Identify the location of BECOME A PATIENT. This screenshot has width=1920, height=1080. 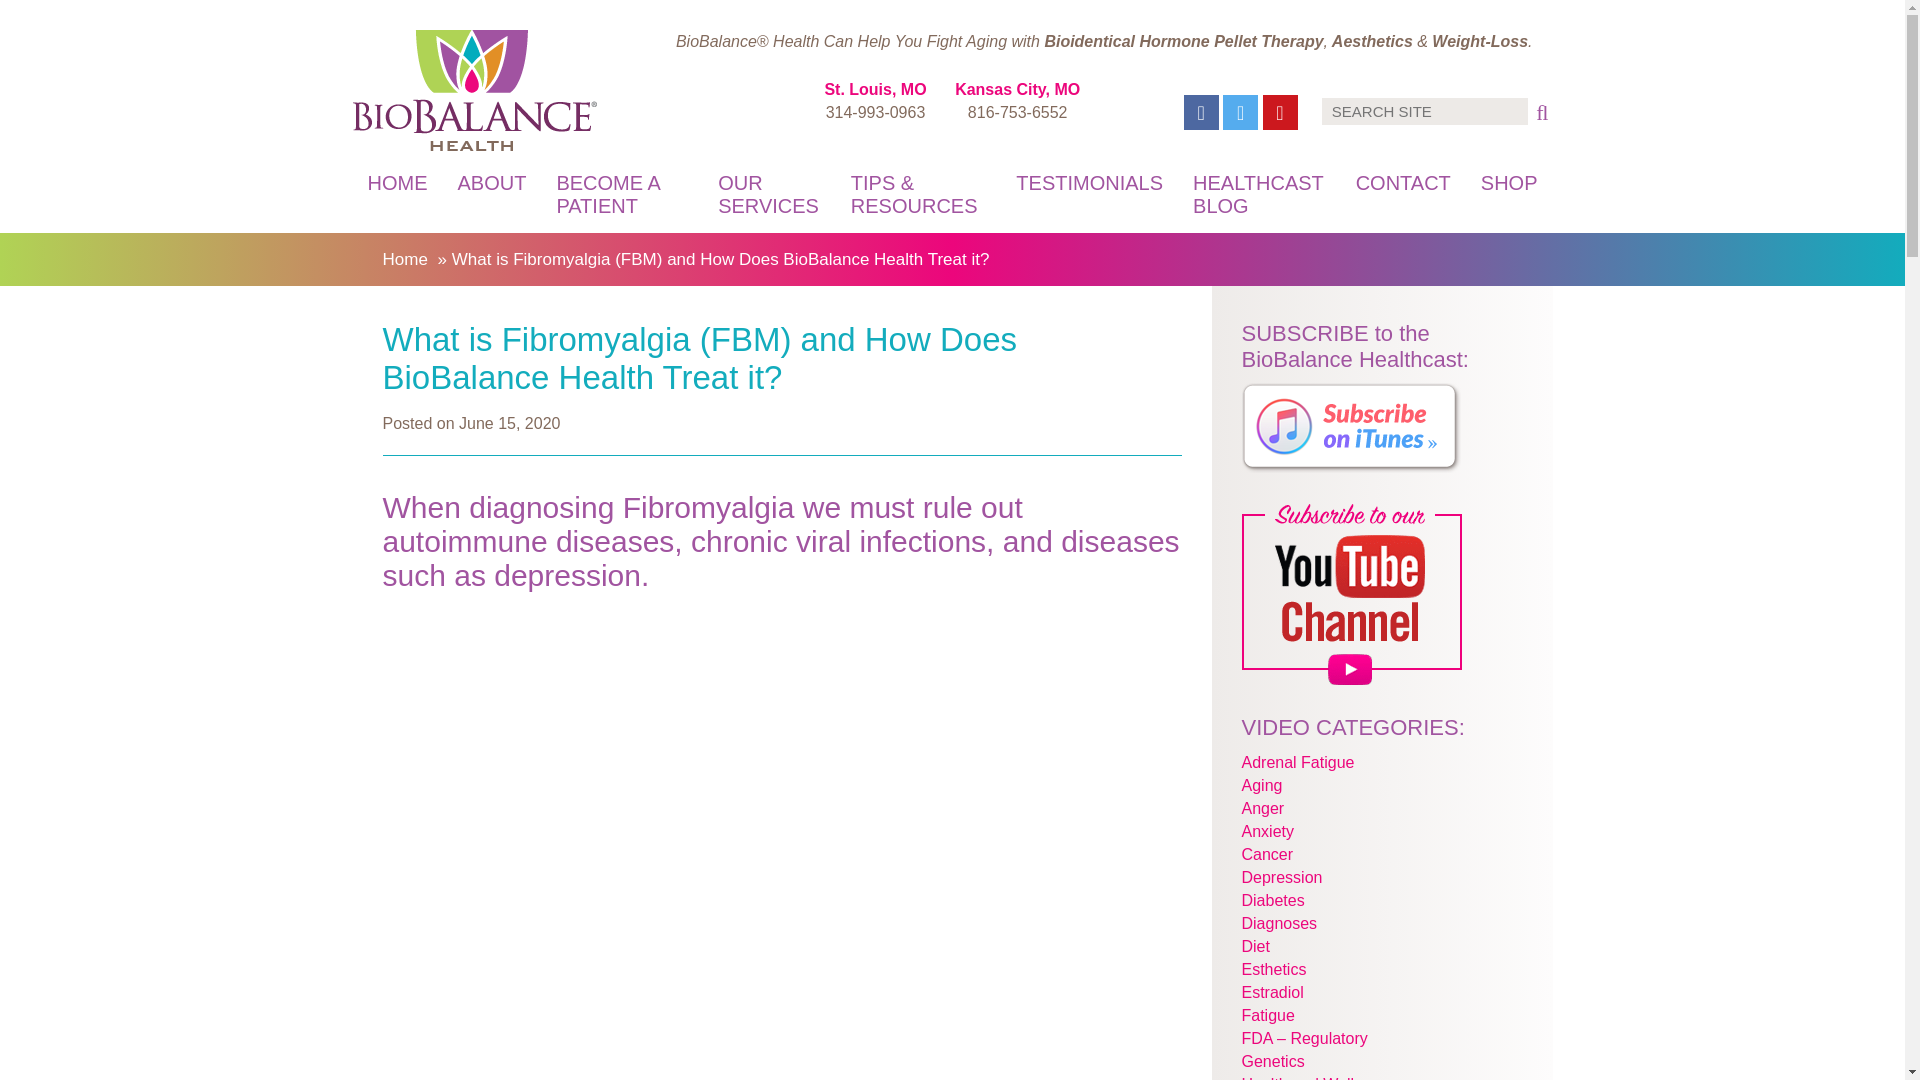
(622, 194).